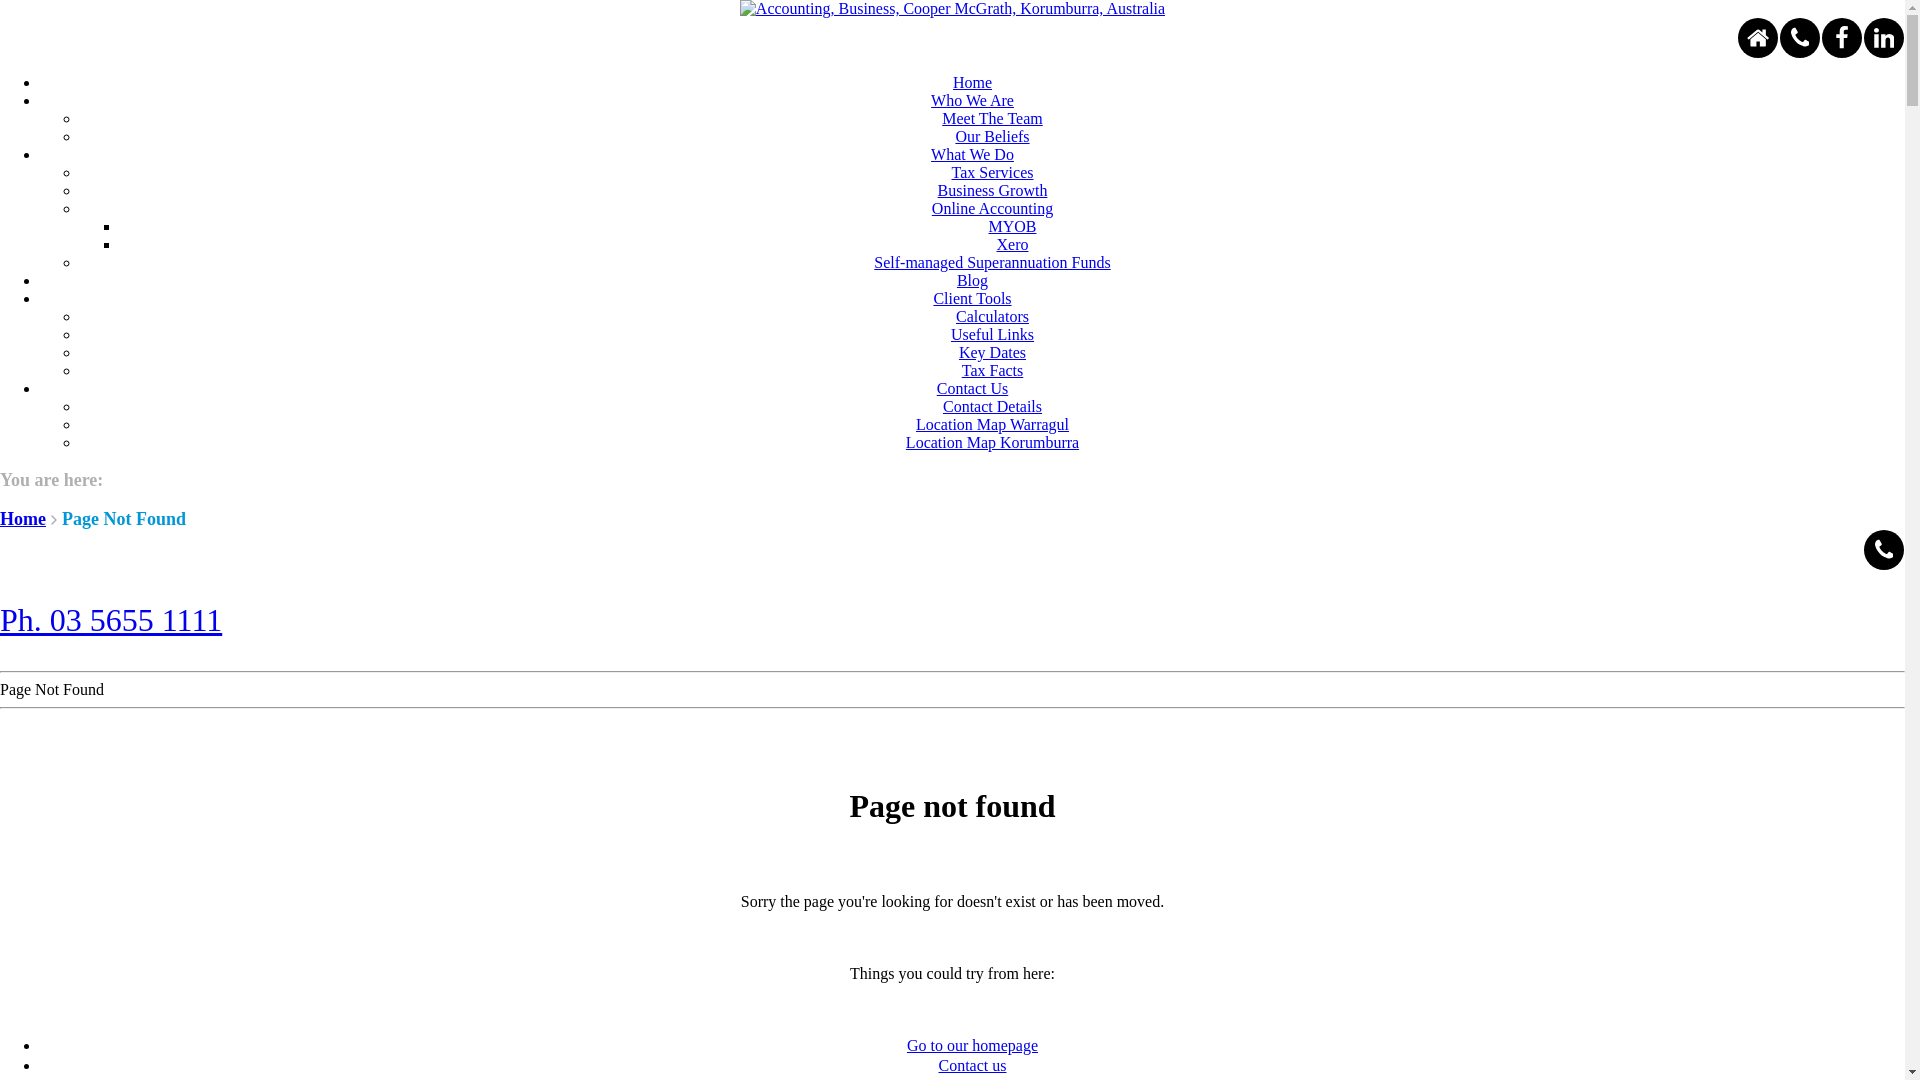  What do you see at coordinates (972, 1046) in the screenshot?
I see `Go to our homepage` at bounding box center [972, 1046].